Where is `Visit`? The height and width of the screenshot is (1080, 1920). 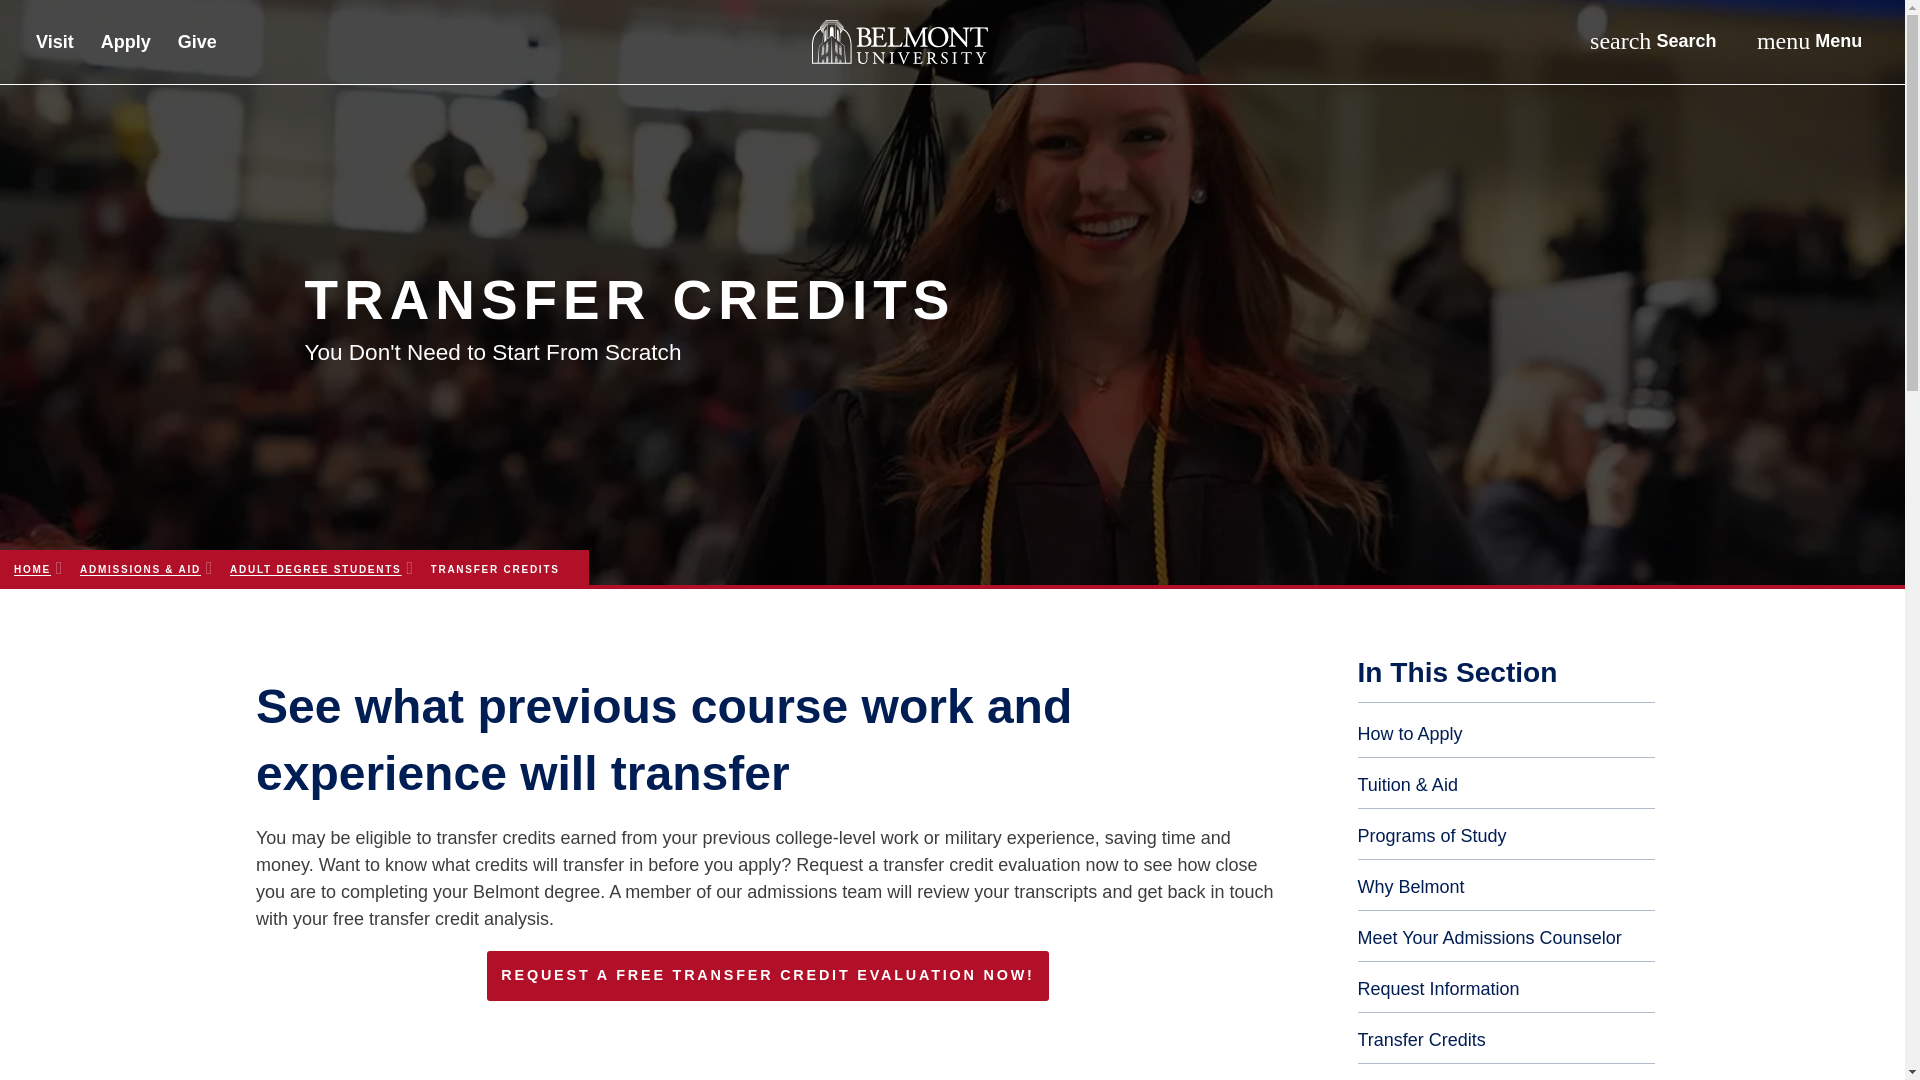 Visit is located at coordinates (1808, 41).